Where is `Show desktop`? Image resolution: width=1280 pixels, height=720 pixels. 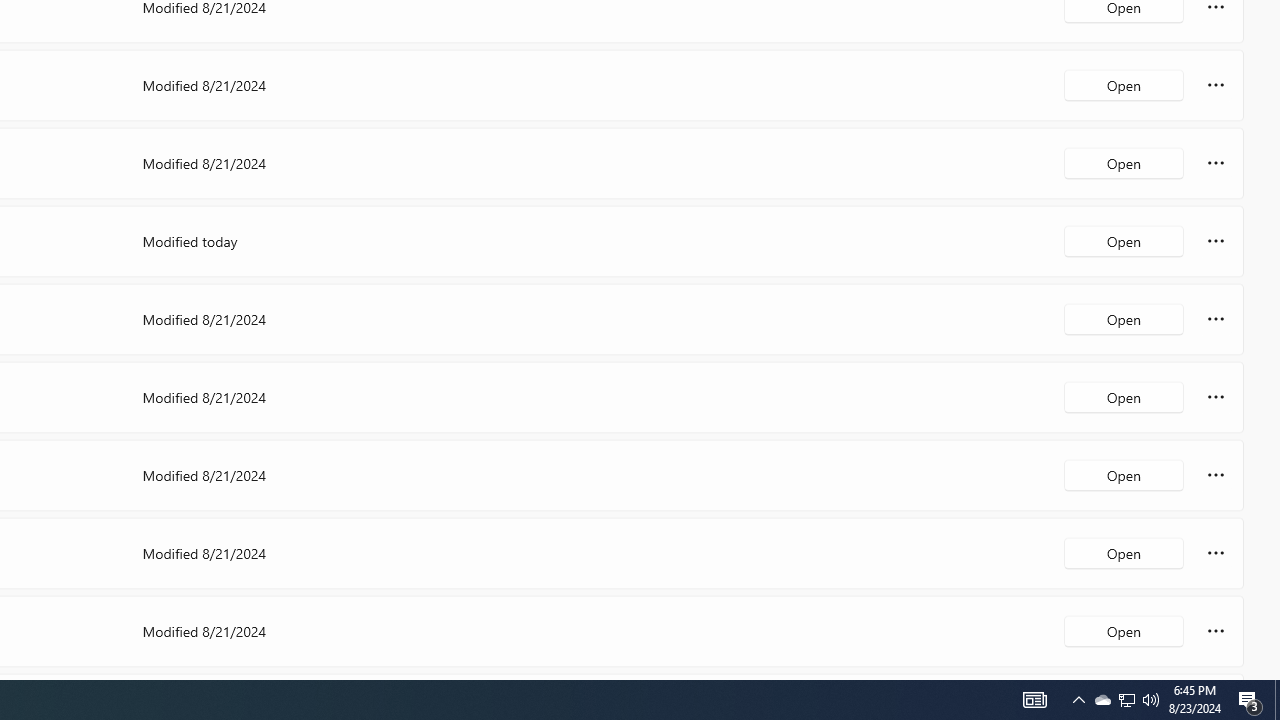
Show desktop is located at coordinates (1078, 700).